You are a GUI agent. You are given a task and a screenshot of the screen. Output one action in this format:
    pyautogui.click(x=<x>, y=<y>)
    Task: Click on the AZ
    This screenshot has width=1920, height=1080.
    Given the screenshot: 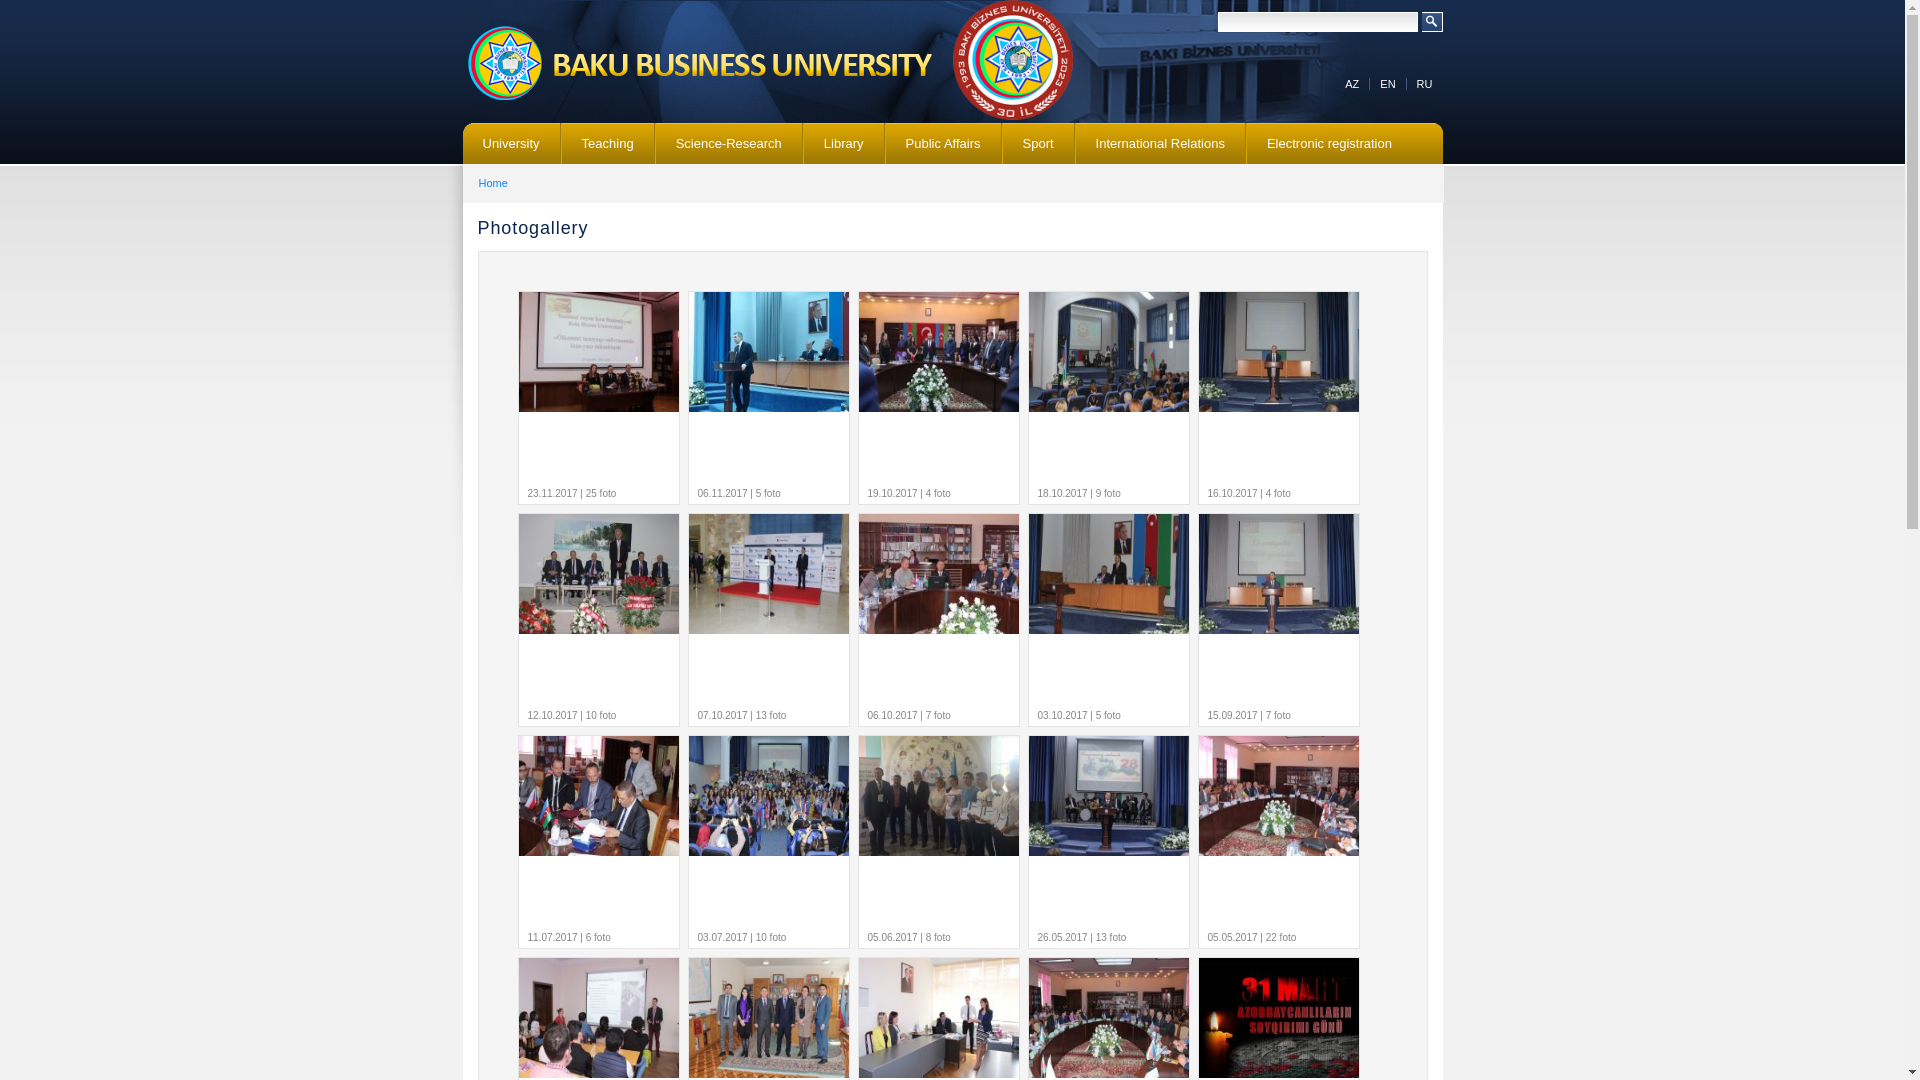 What is the action you would take?
    pyautogui.click(x=1352, y=84)
    